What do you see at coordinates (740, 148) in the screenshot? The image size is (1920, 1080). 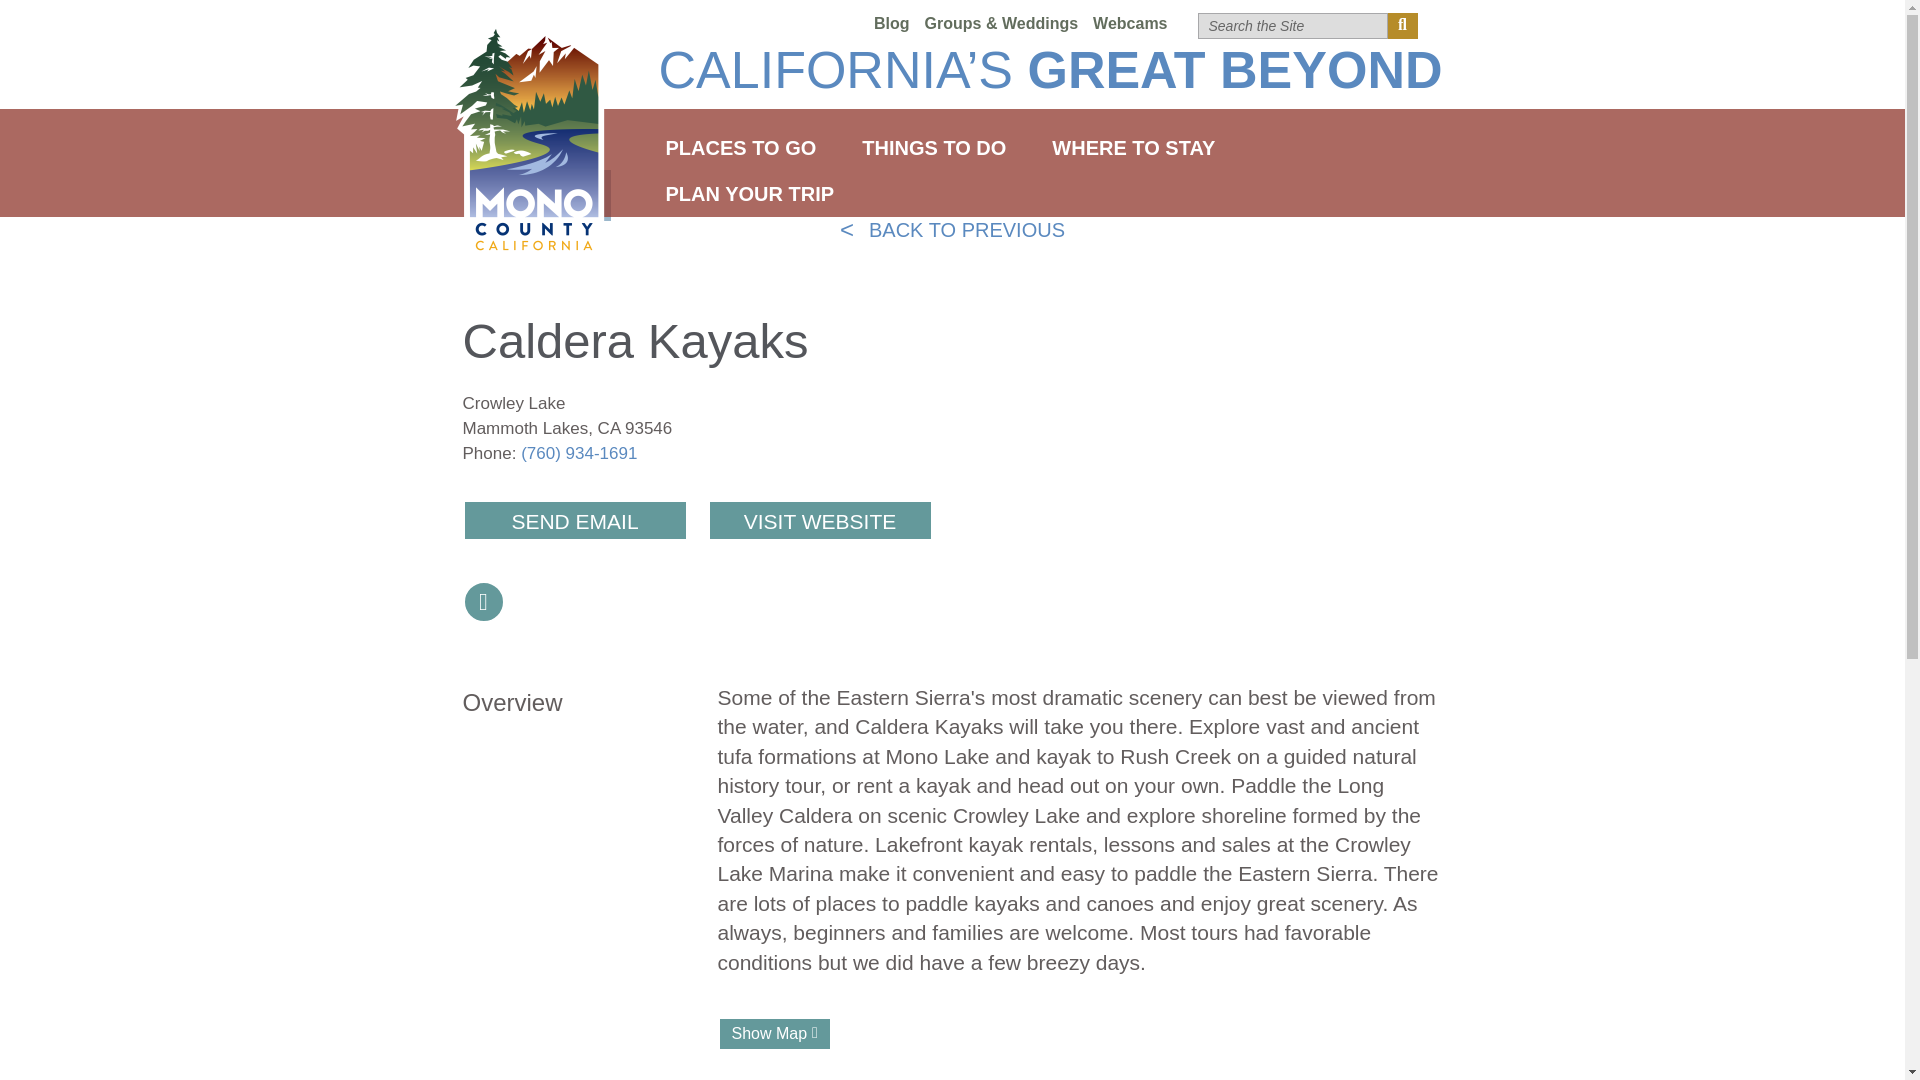 I see `PLACES TO GO` at bounding box center [740, 148].